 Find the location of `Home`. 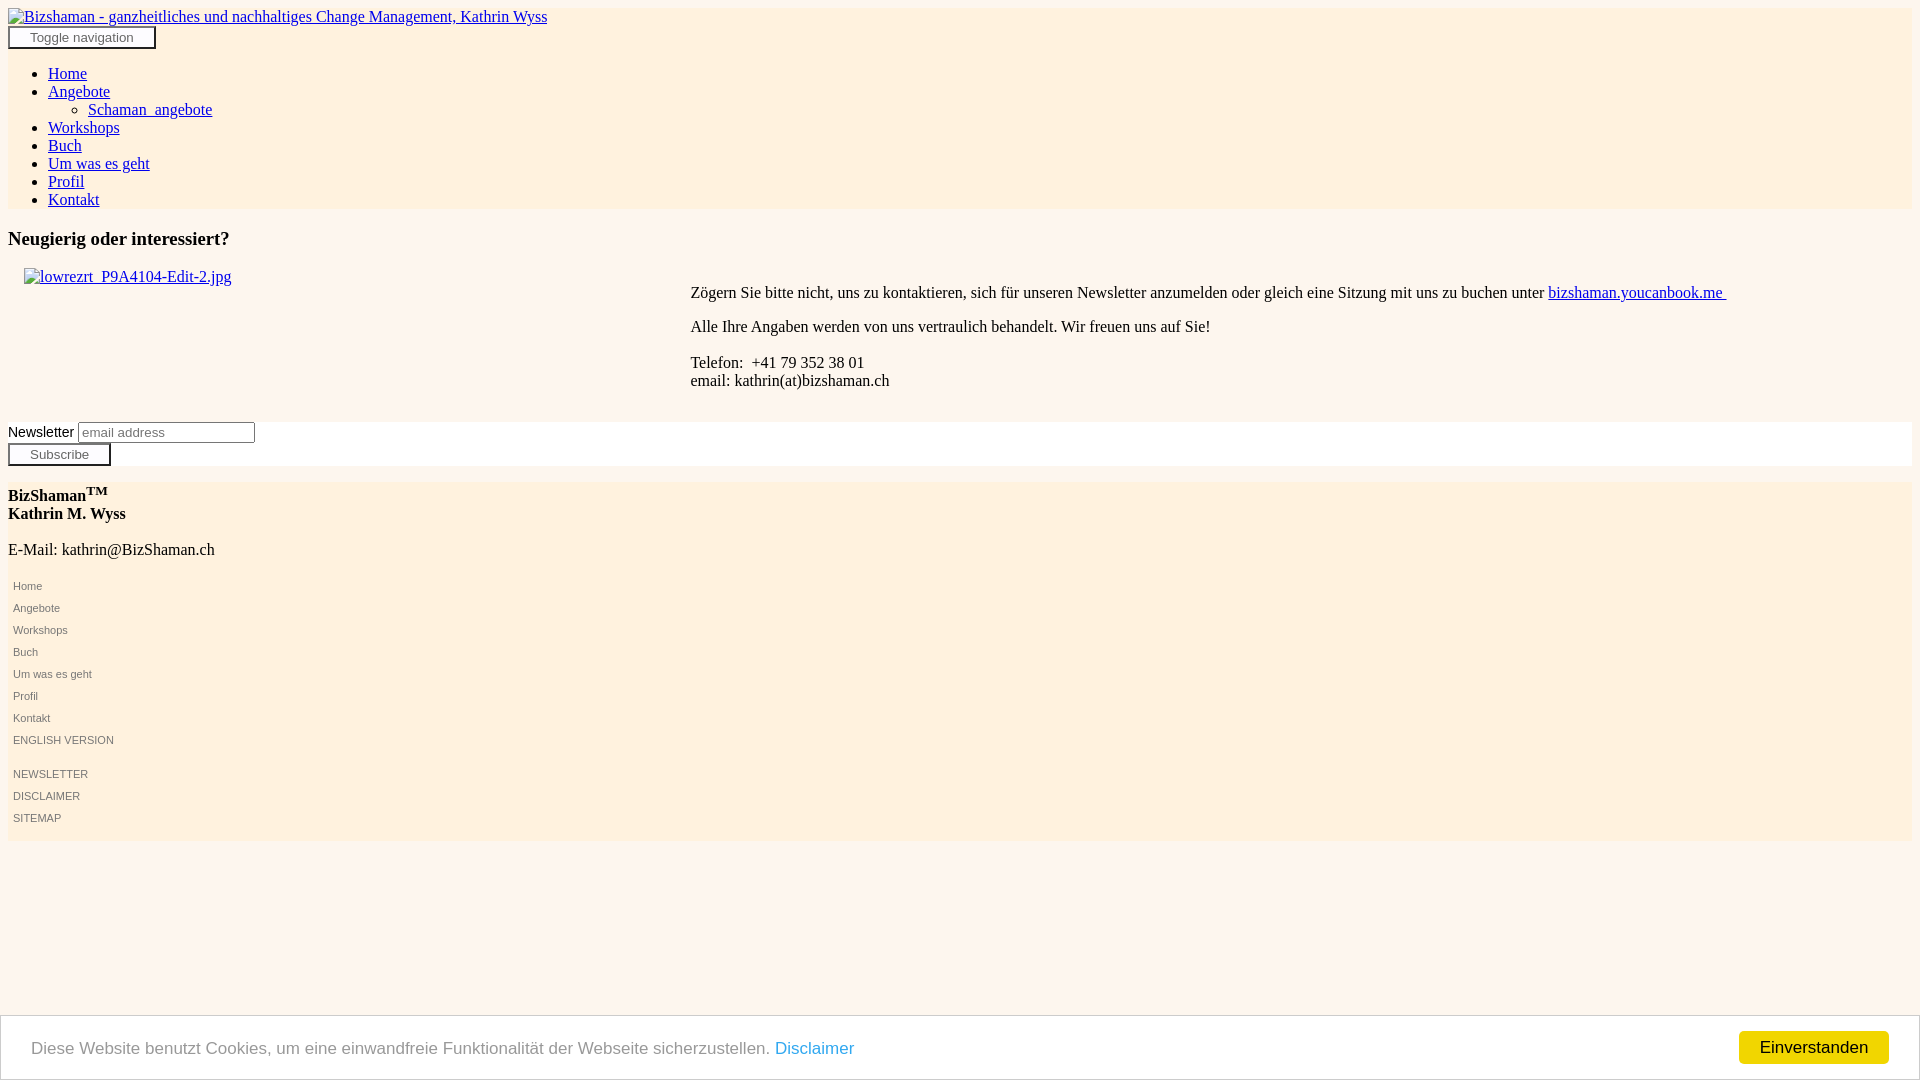

Home is located at coordinates (68, 74).